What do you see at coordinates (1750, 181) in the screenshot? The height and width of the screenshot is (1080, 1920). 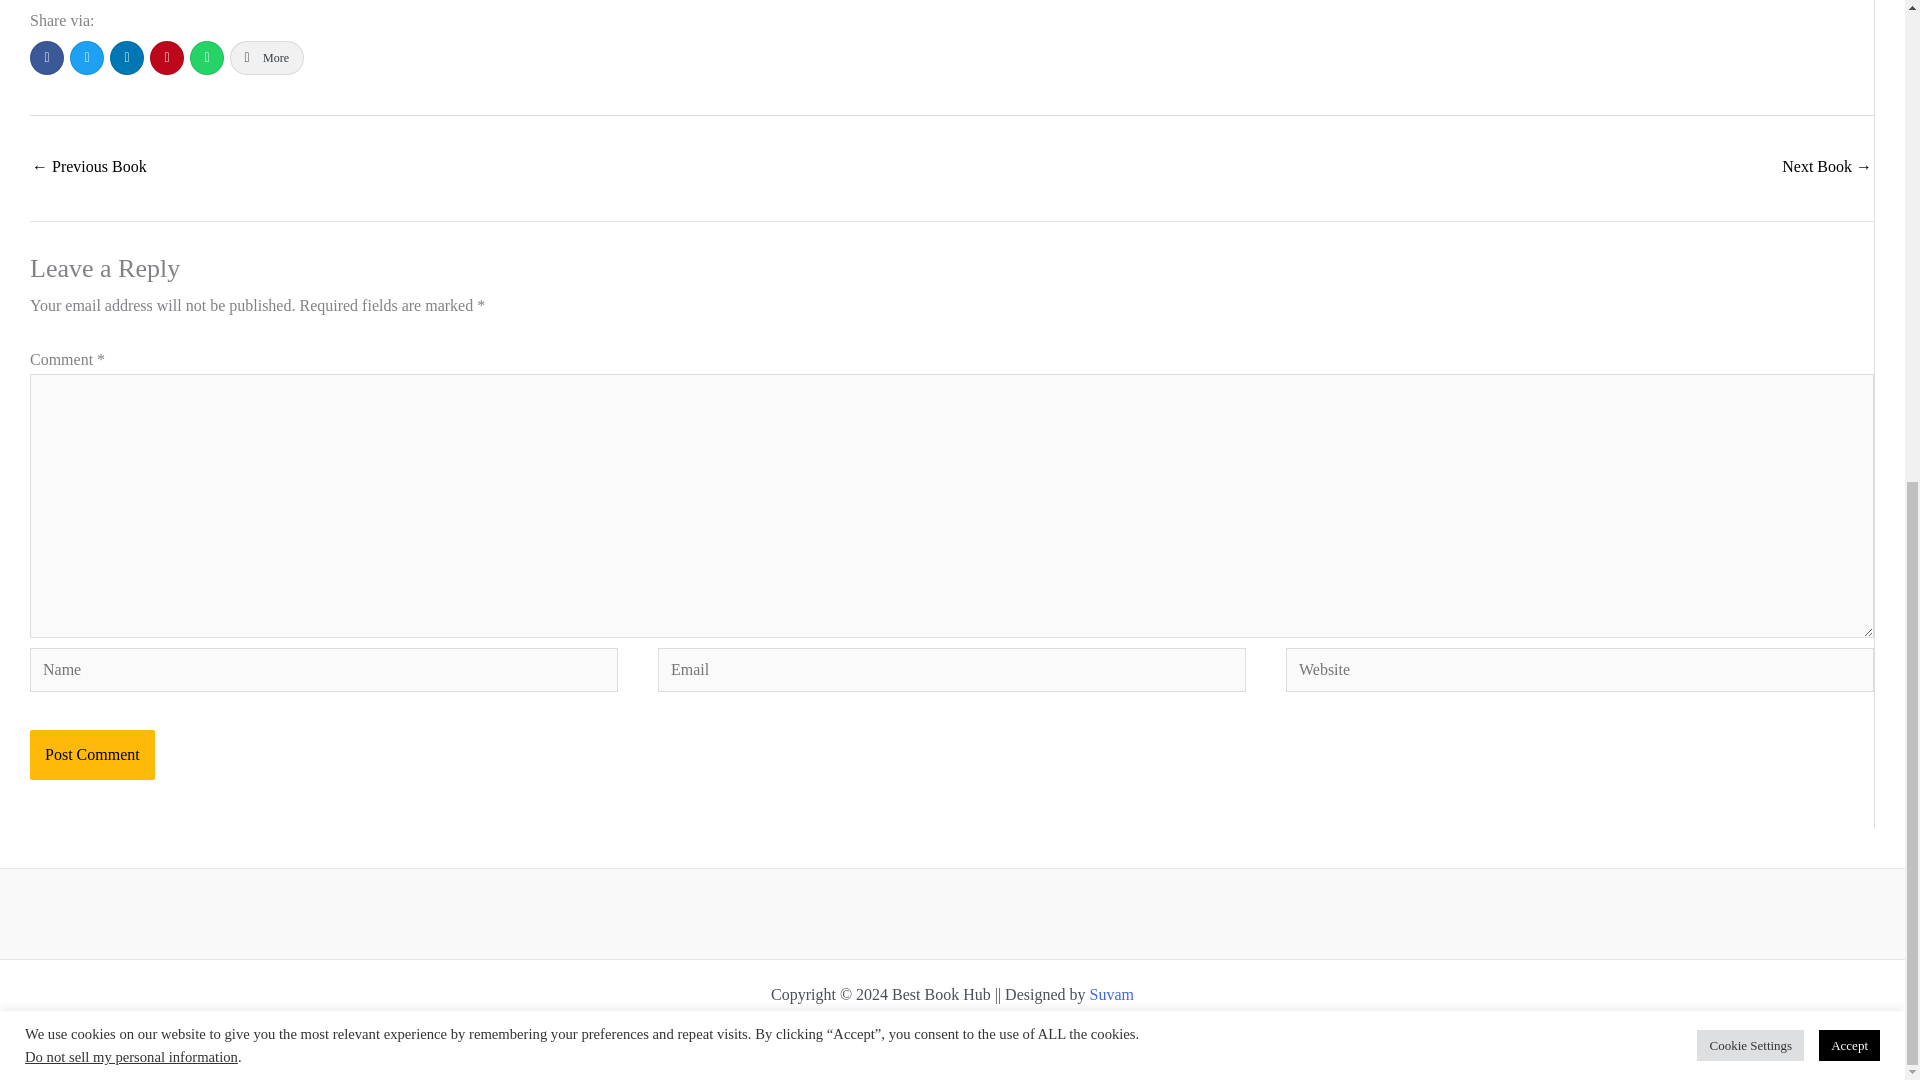 I see `Cookie Settings` at bounding box center [1750, 181].